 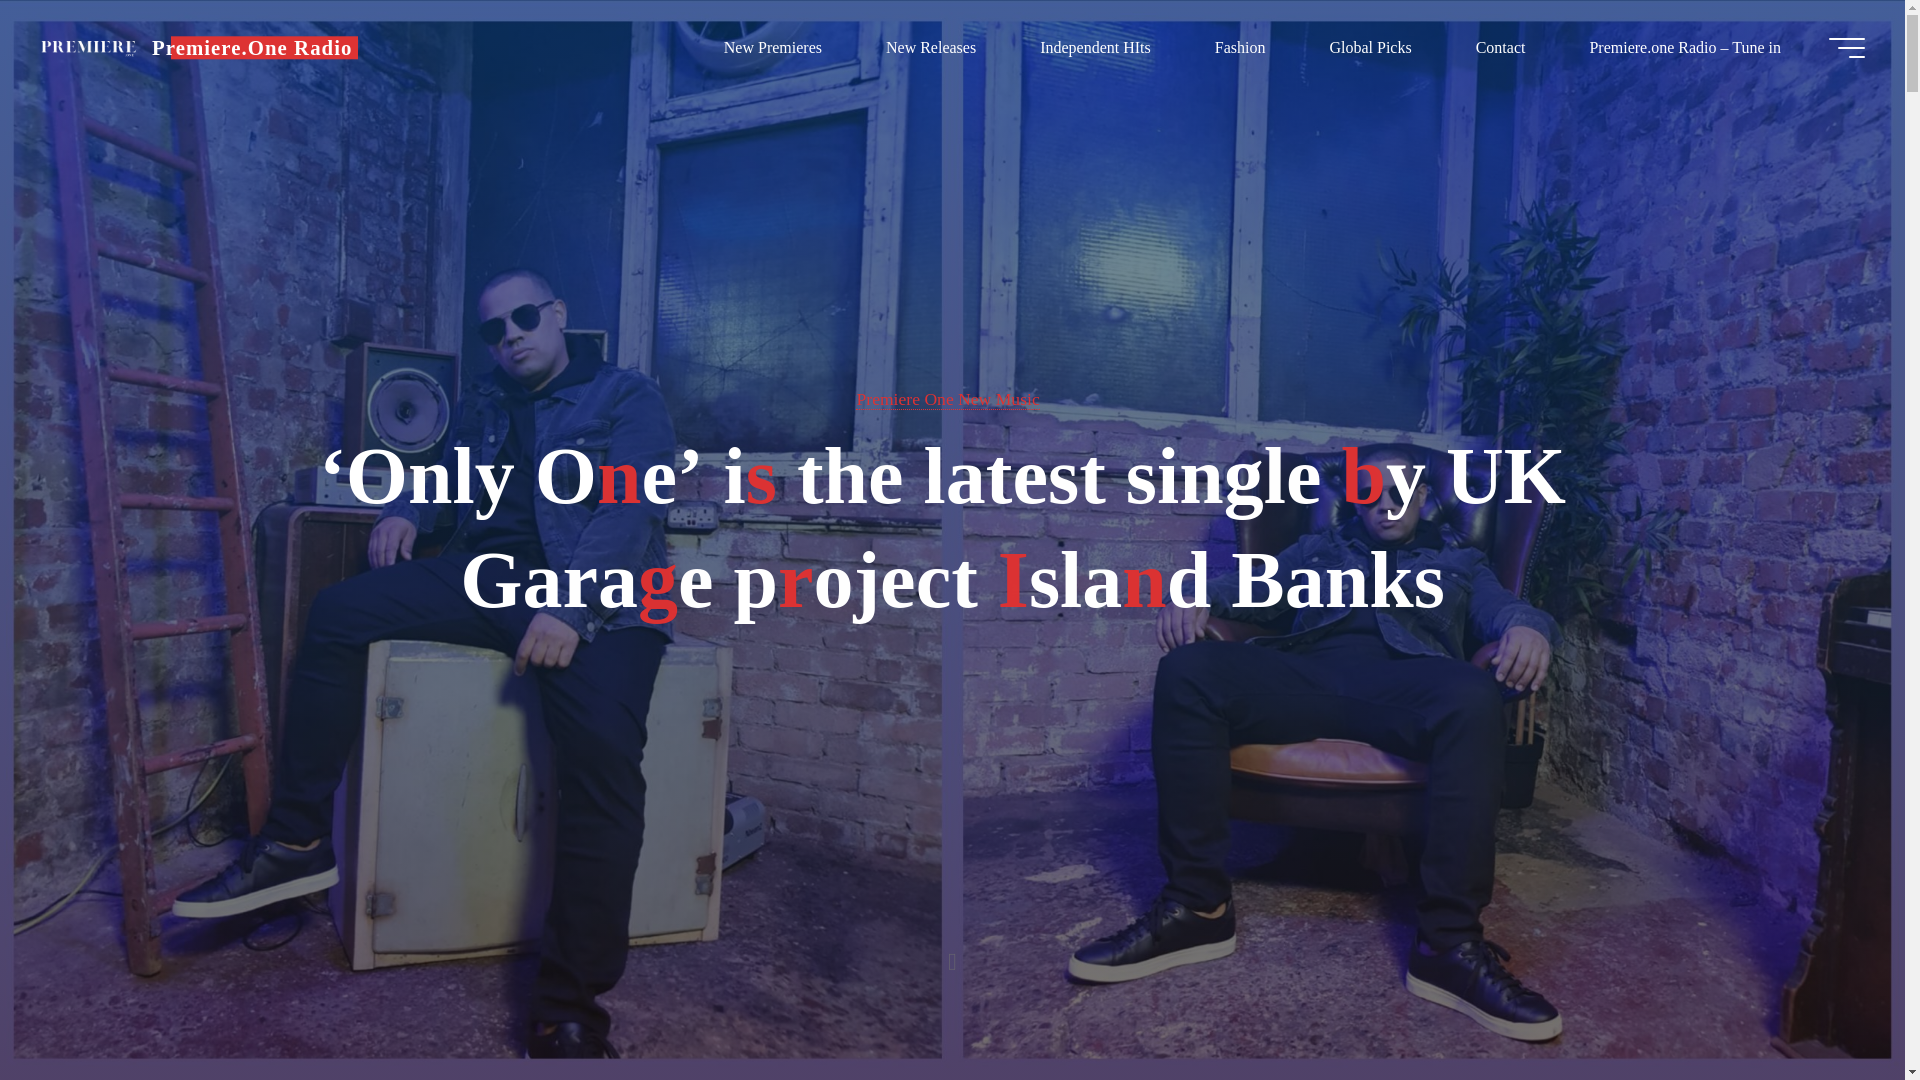 What do you see at coordinates (952, 955) in the screenshot?
I see `Read more` at bounding box center [952, 955].